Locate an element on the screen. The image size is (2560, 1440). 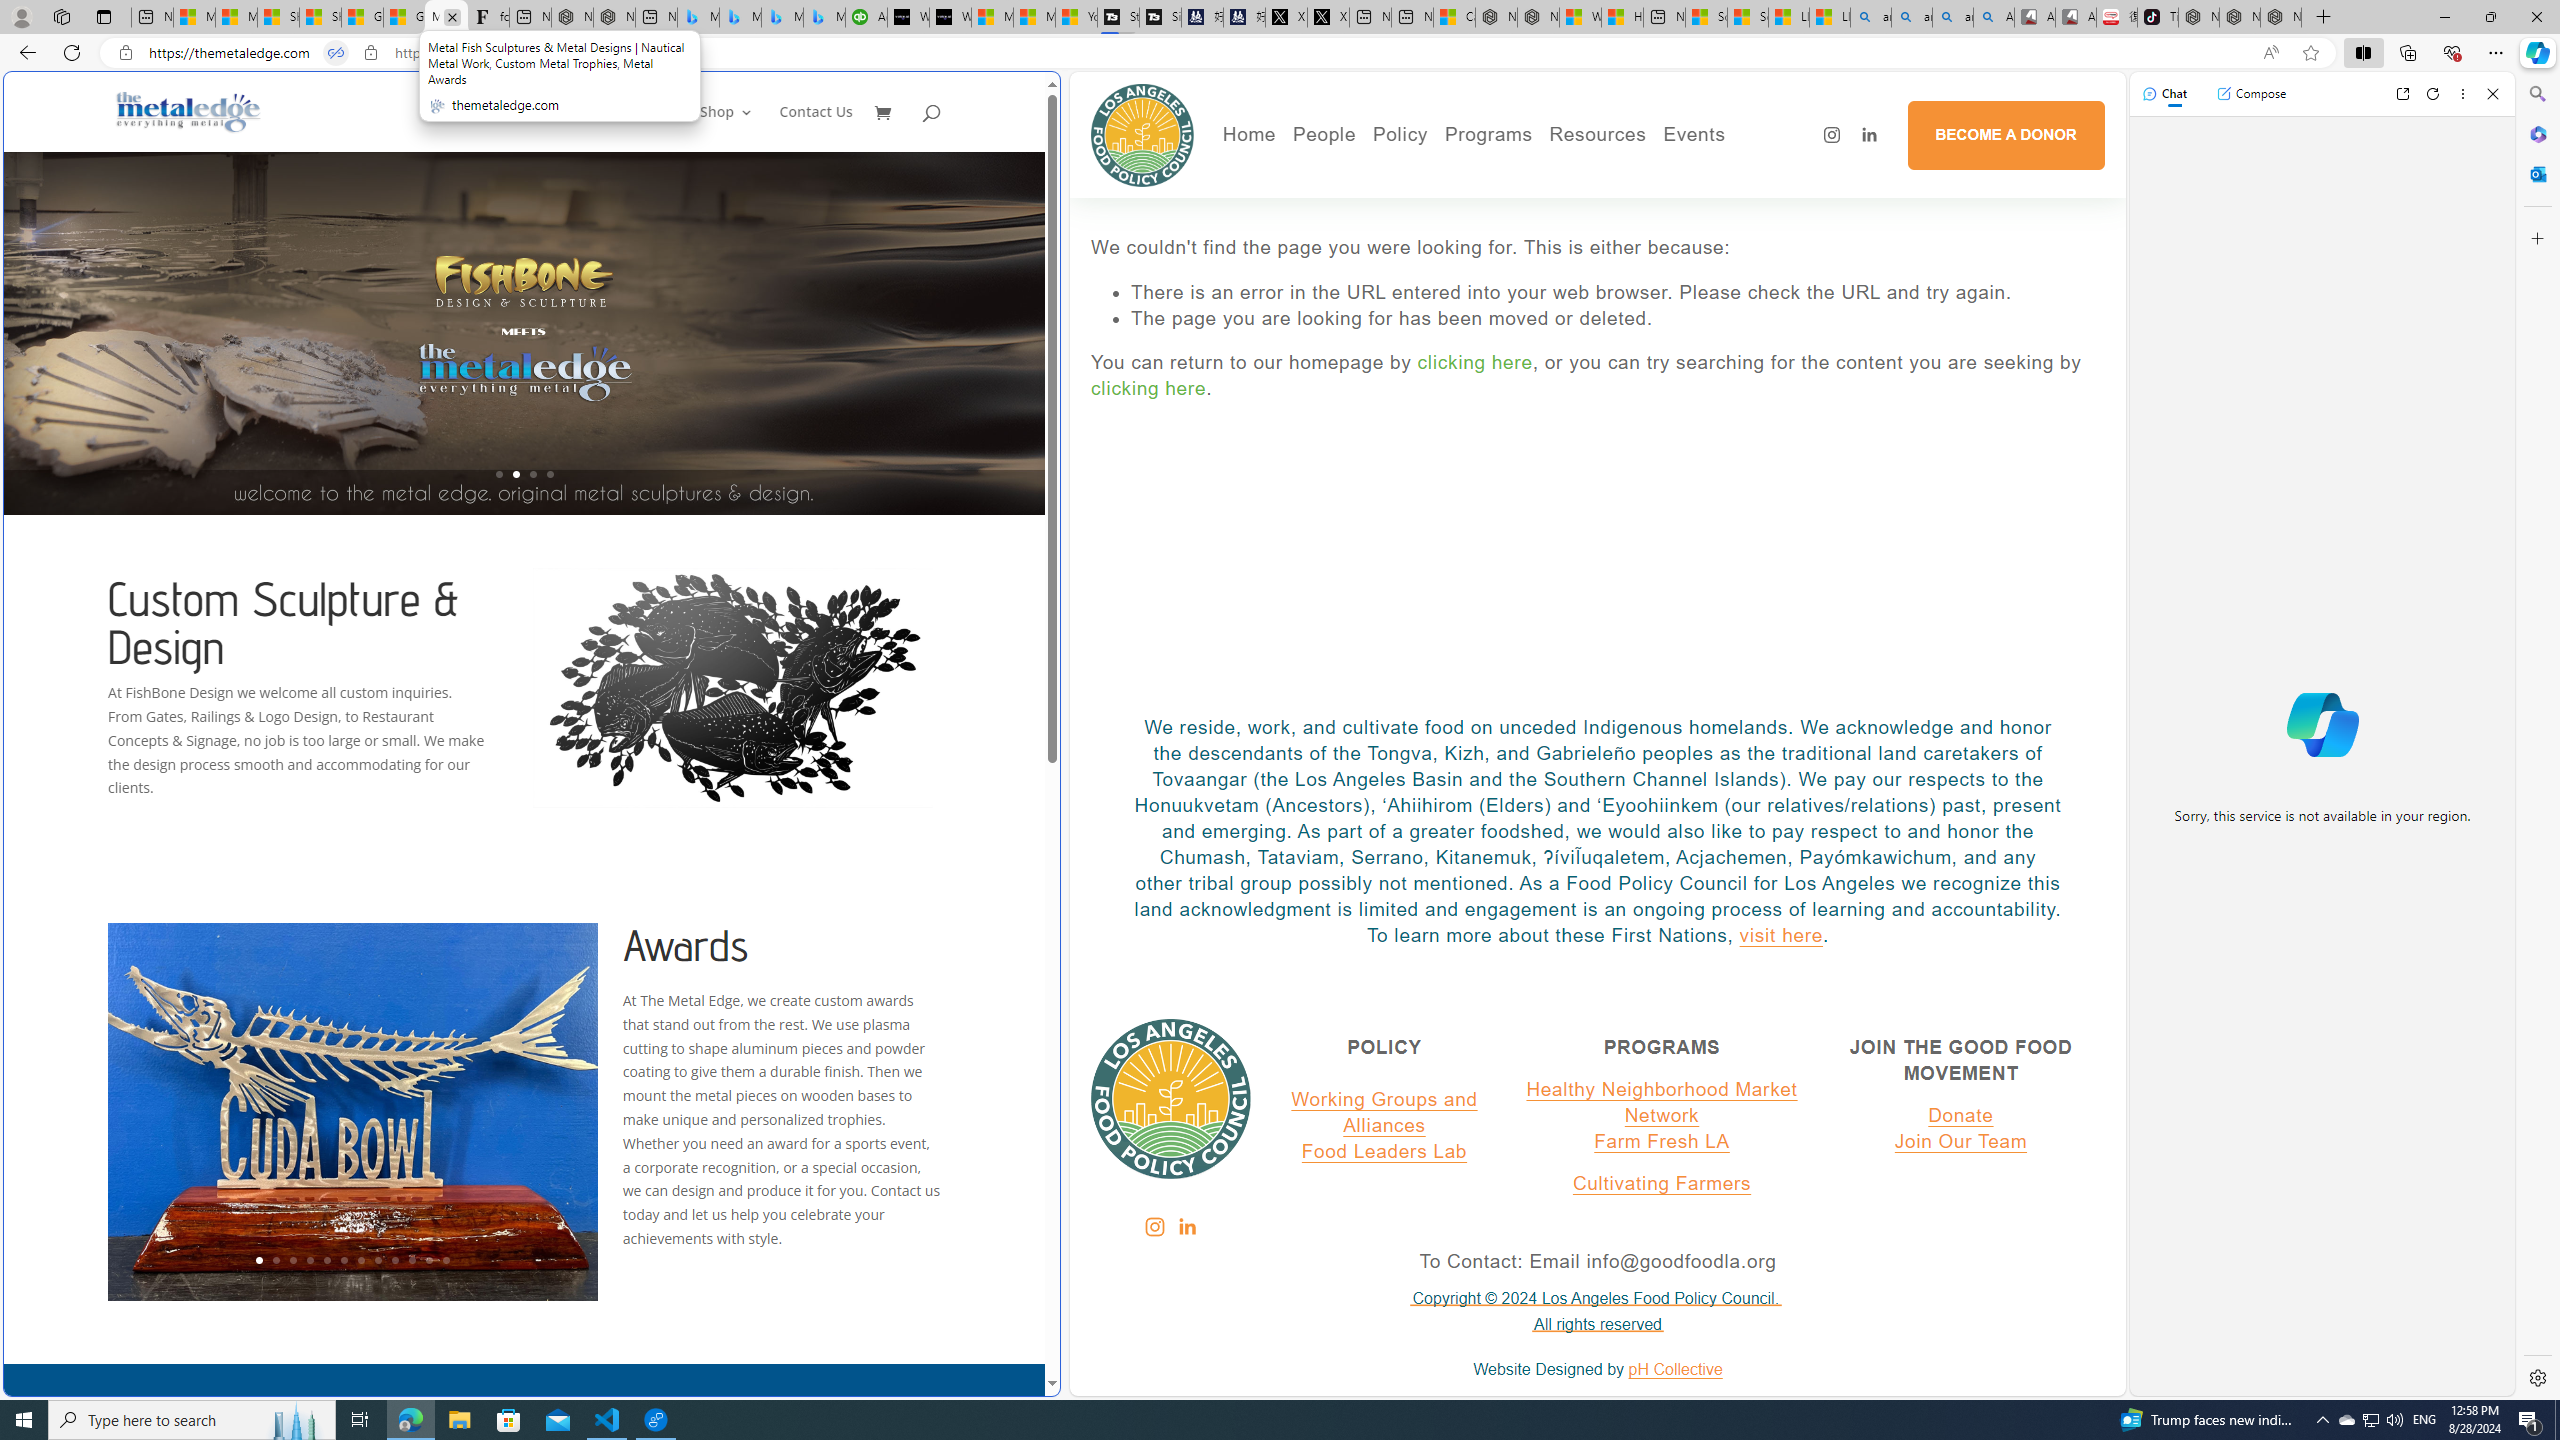
8 is located at coordinates (377, 1260).